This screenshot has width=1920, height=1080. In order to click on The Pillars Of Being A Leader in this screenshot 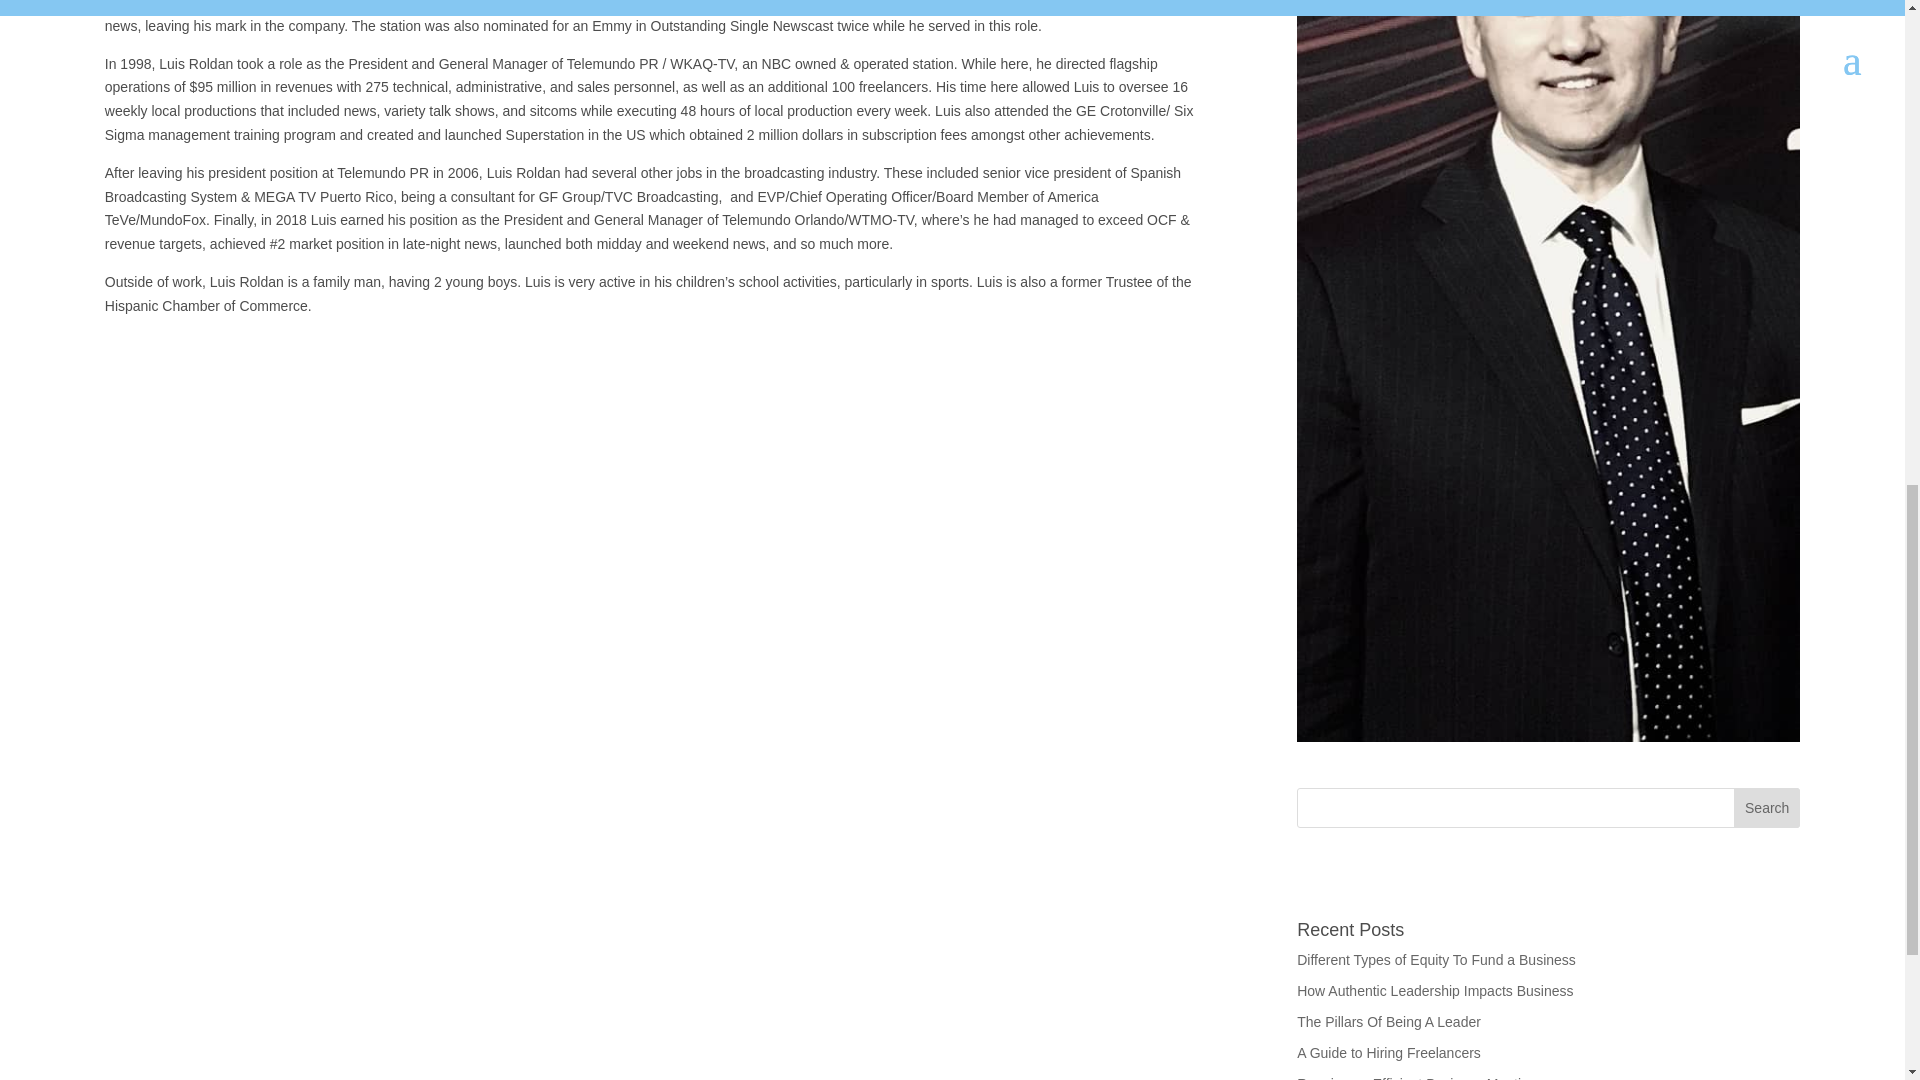, I will do `click(1388, 1022)`.